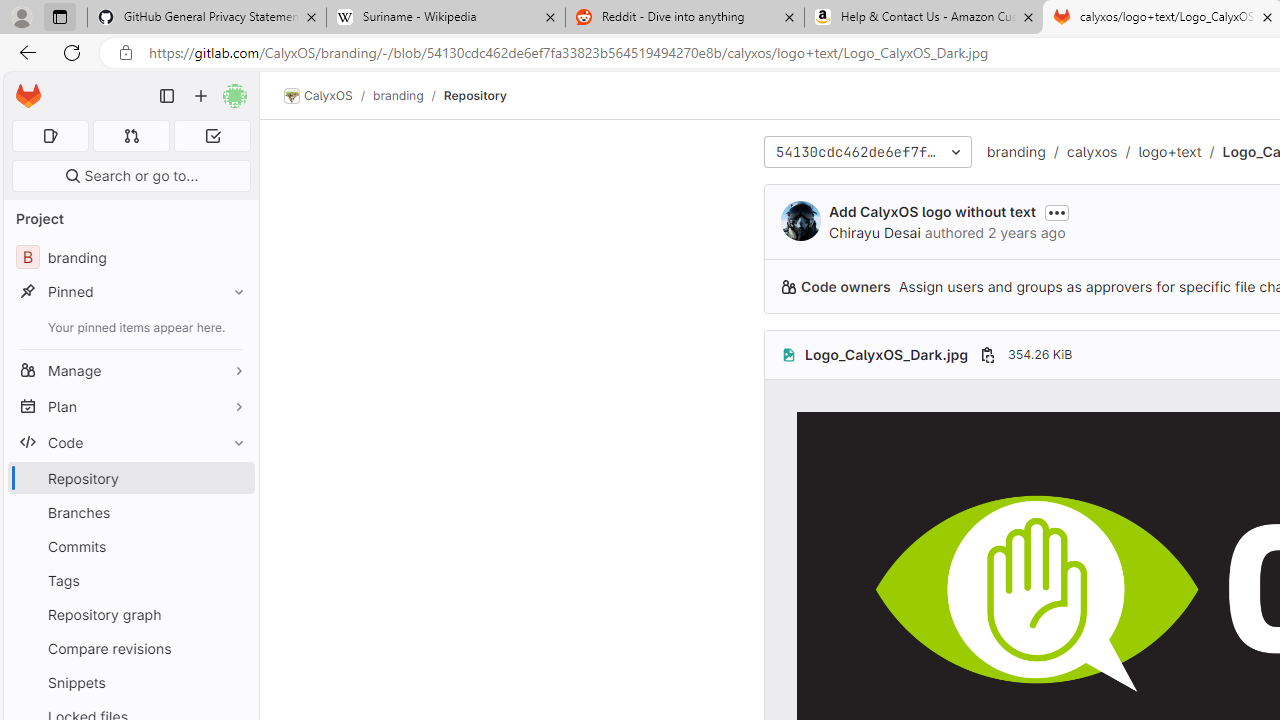 This screenshot has height=720, width=1280. What do you see at coordinates (1080, 152) in the screenshot?
I see `/calyxos` at bounding box center [1080, 152].